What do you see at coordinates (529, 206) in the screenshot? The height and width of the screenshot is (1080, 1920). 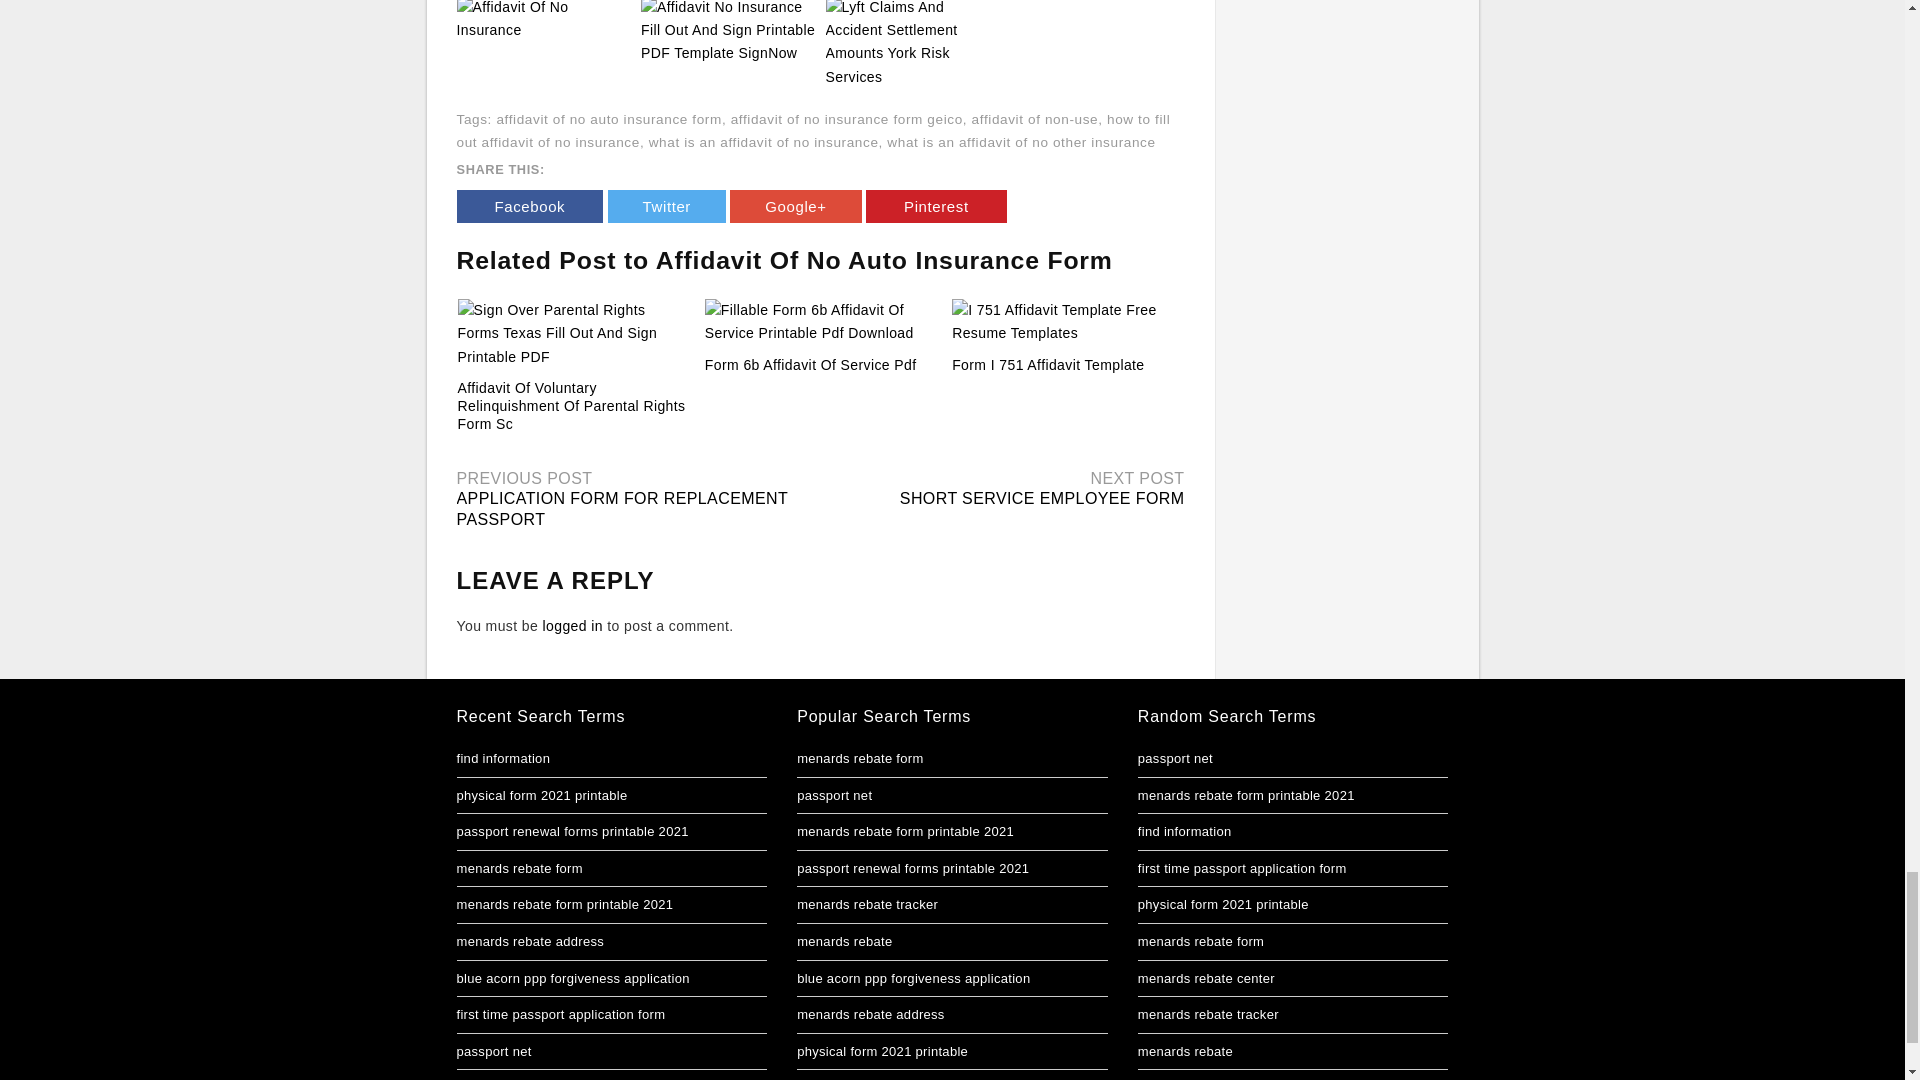 I see `Facebook` at bounding box center [529, 206].